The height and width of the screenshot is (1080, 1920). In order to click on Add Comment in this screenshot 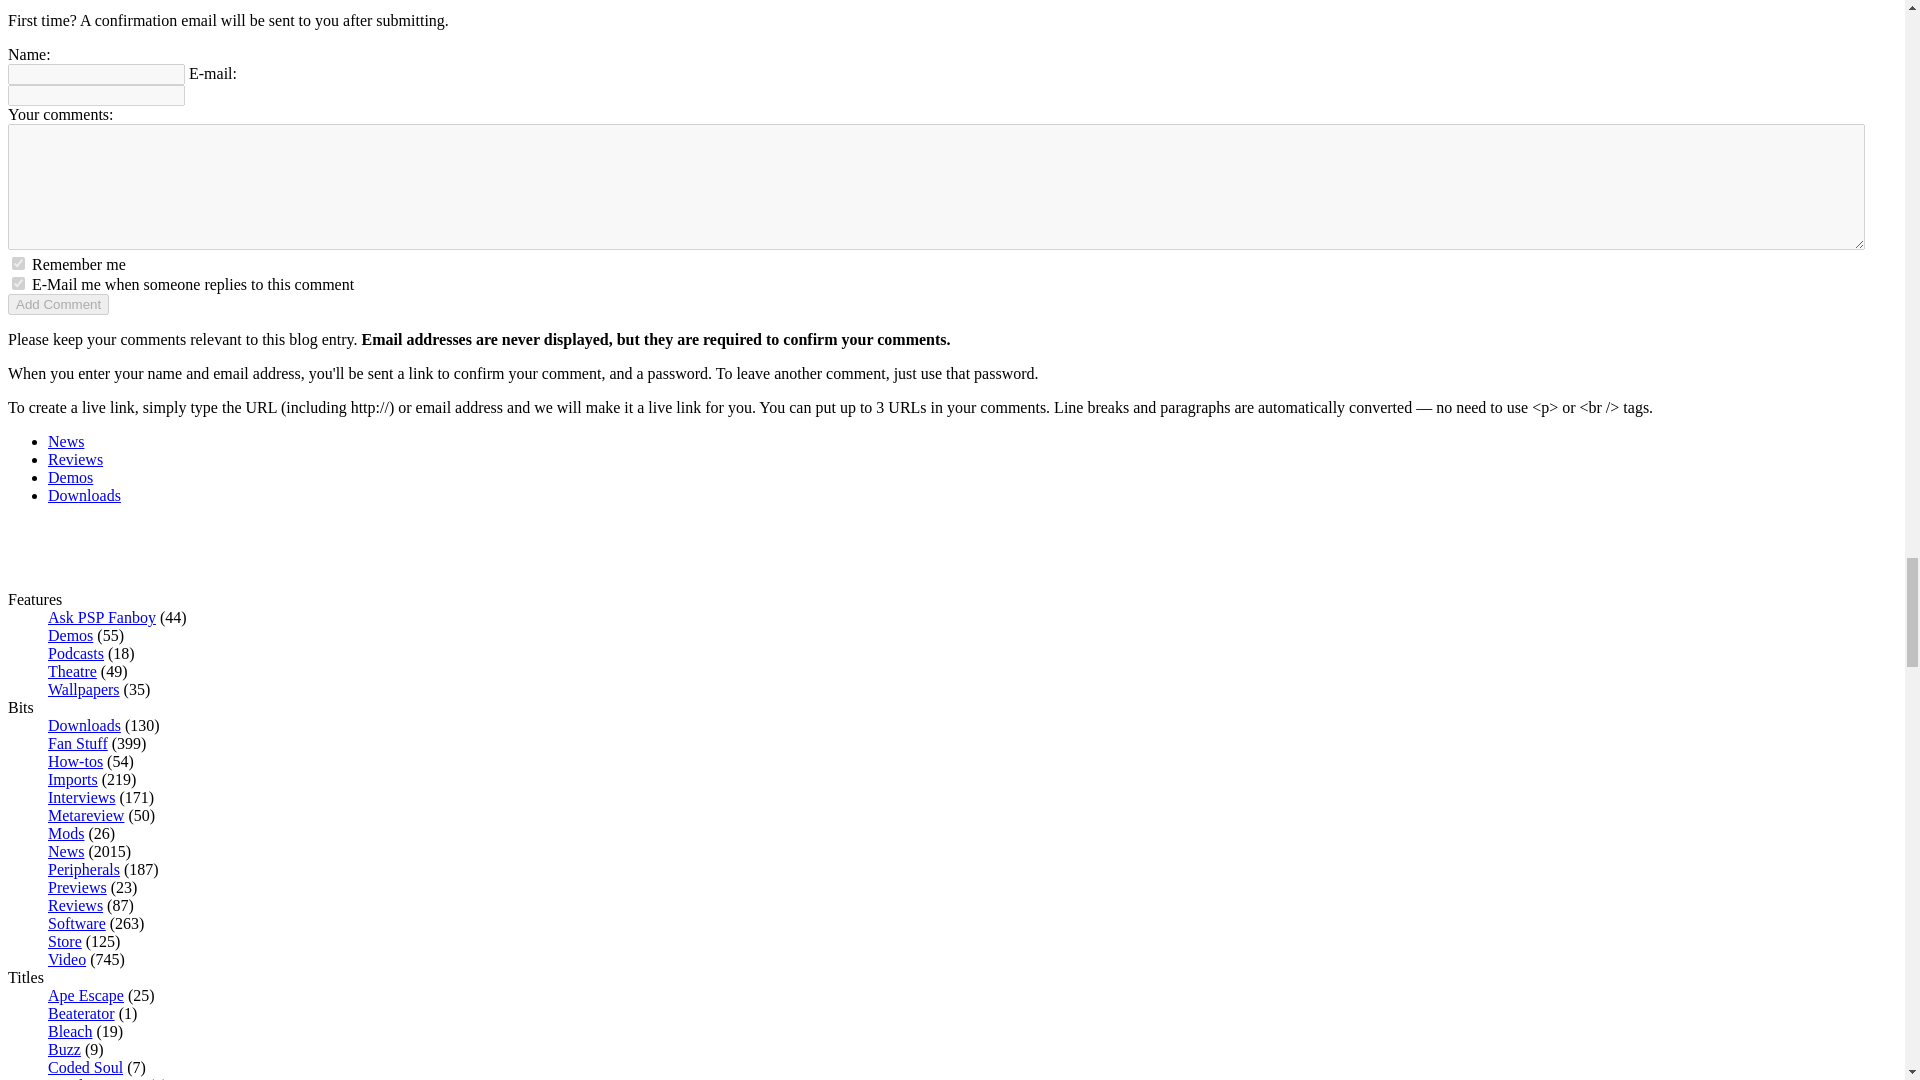, I will do `click(58, 304)`.